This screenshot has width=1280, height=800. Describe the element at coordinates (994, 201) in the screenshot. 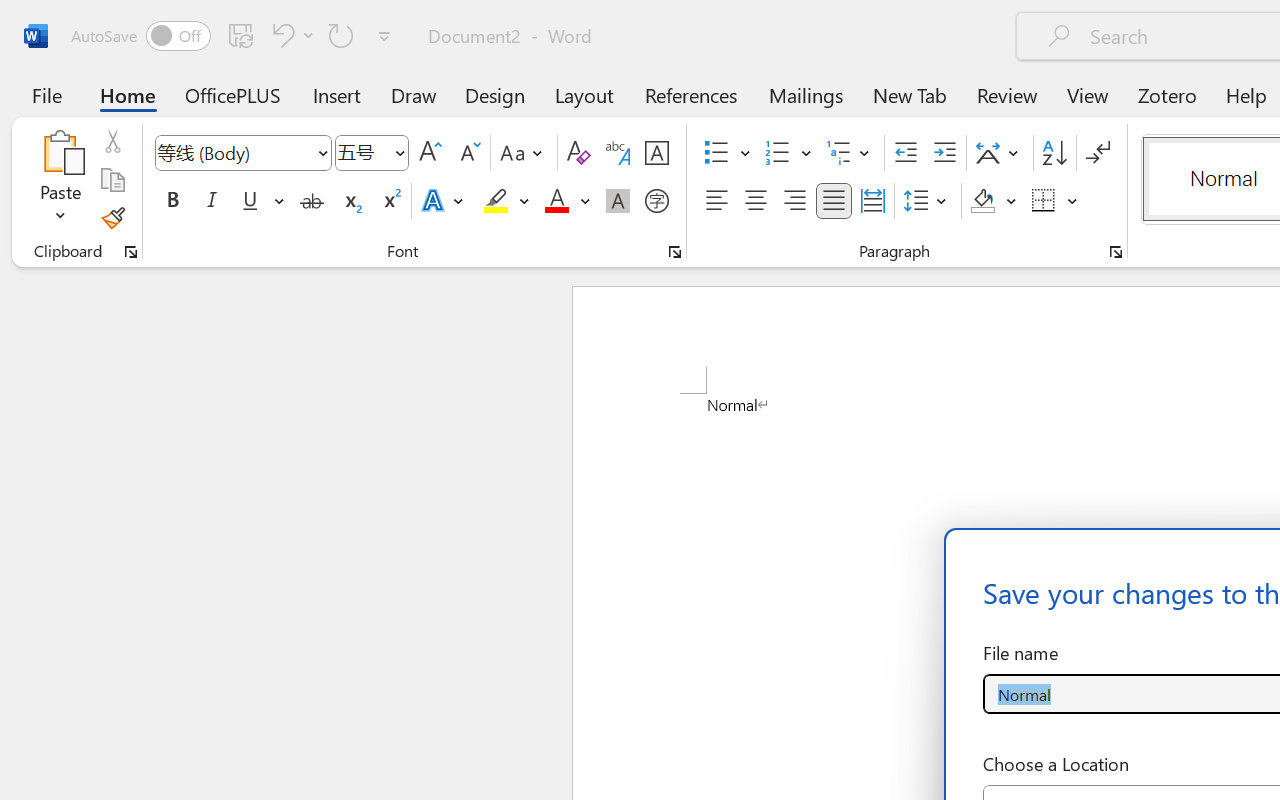

I see `Shading` at that location.